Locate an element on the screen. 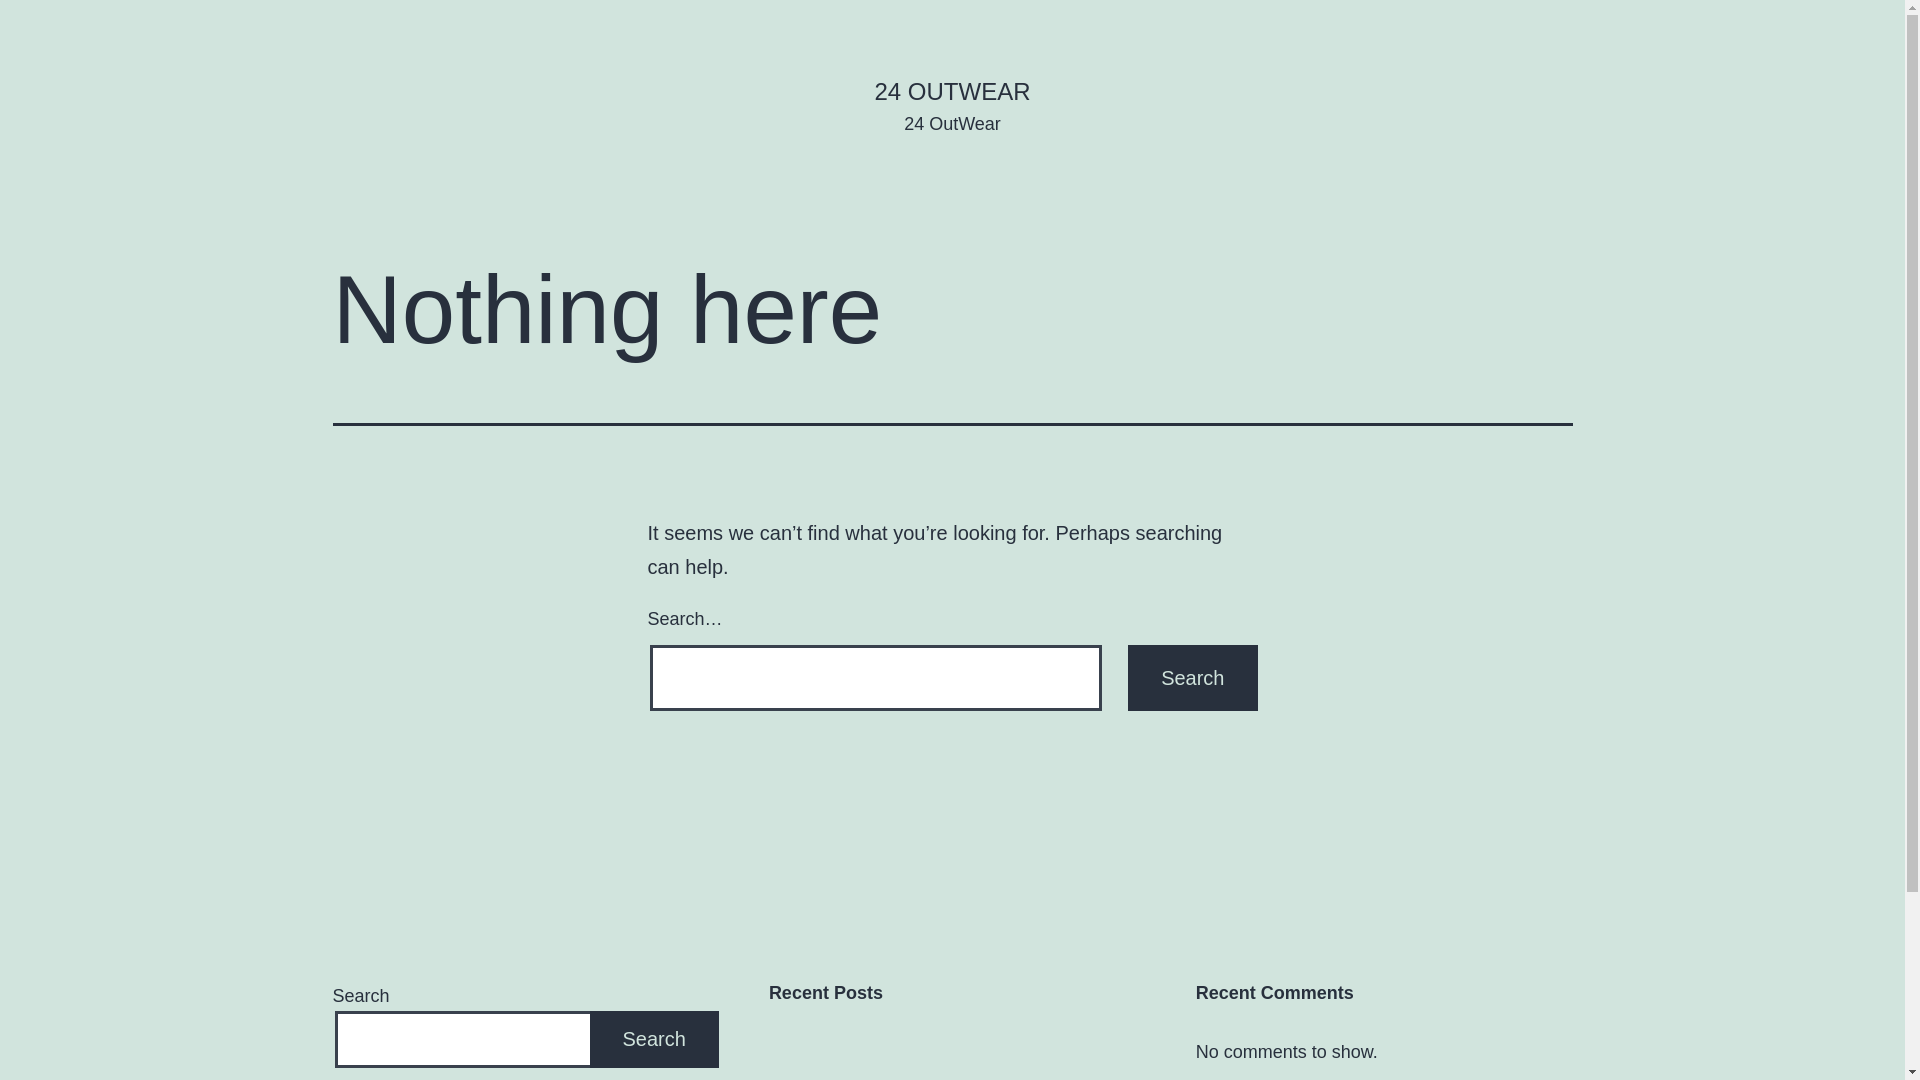 Image resolution: width=1920 pixels, height=1080 pixels. Search is located at coordinates (1192, 678).